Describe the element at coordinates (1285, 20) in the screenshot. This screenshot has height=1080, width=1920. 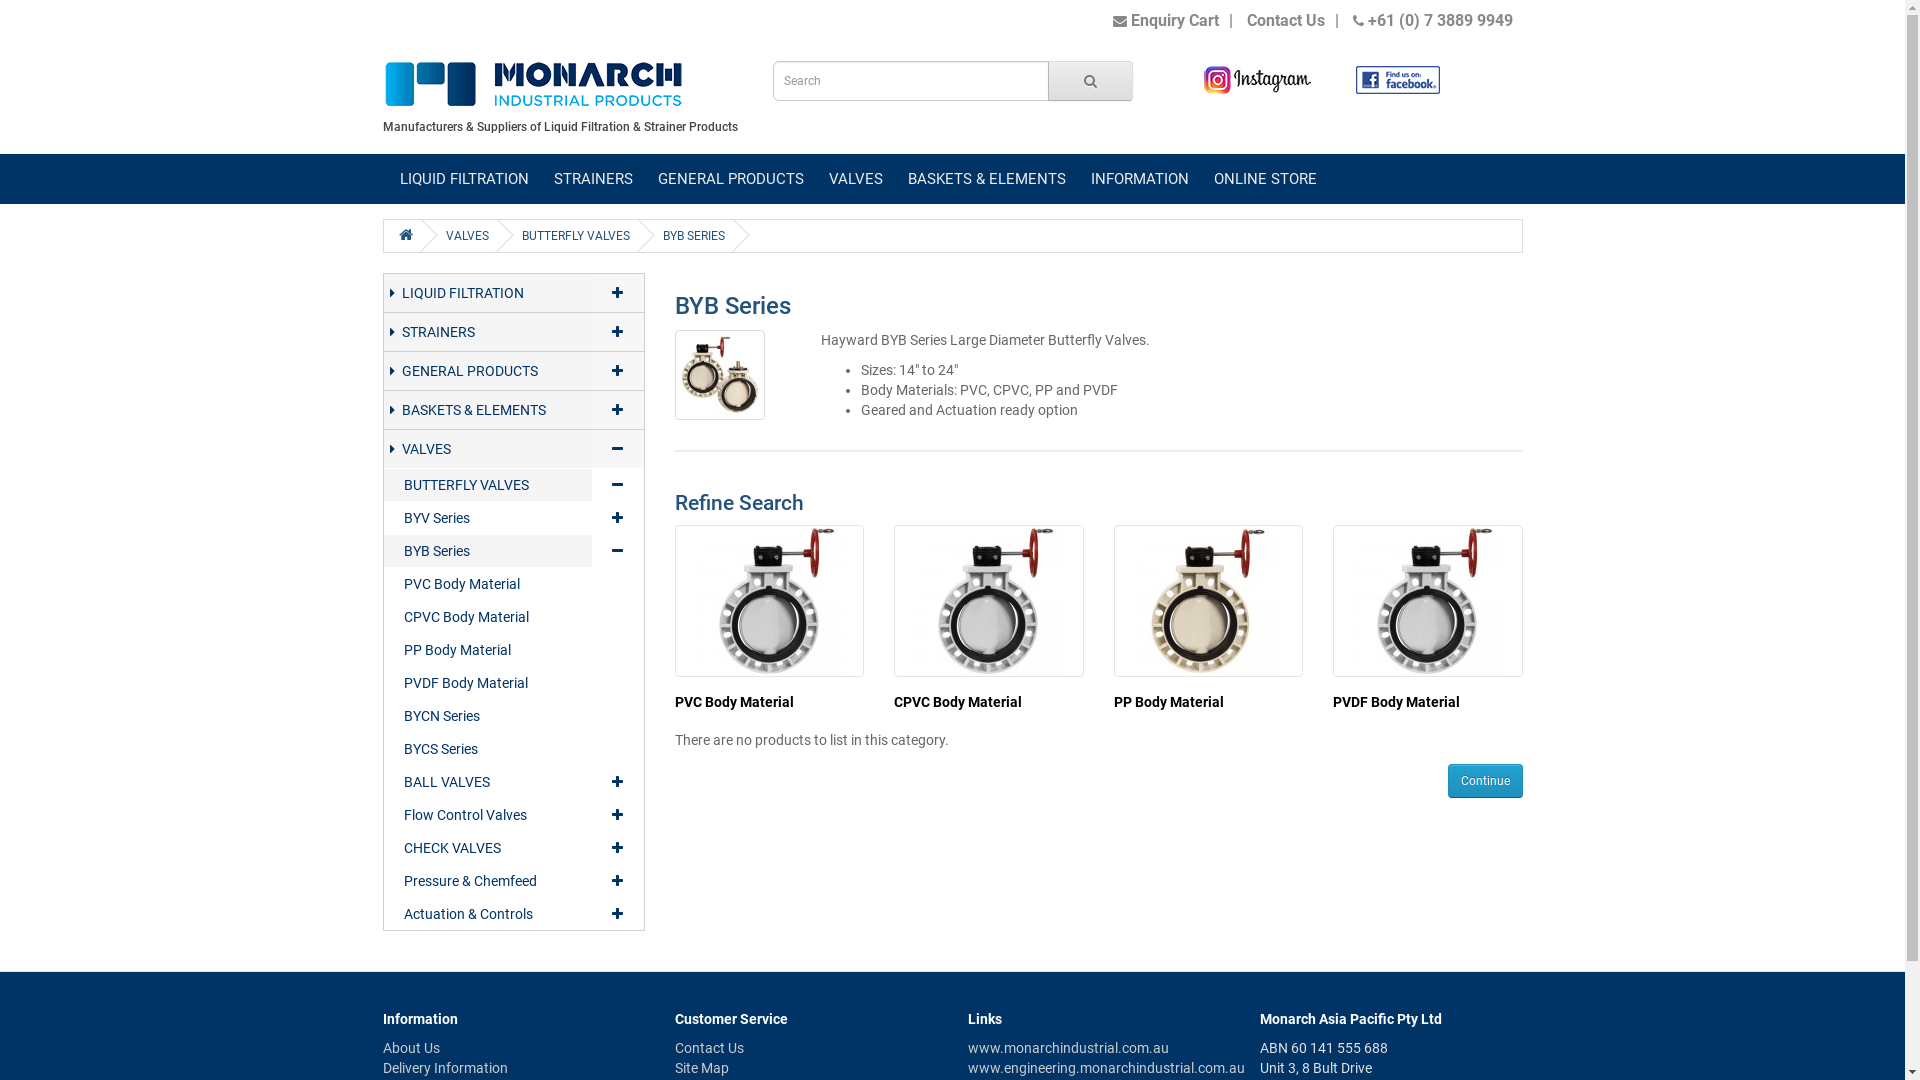
I see `Contact Us` at that location.